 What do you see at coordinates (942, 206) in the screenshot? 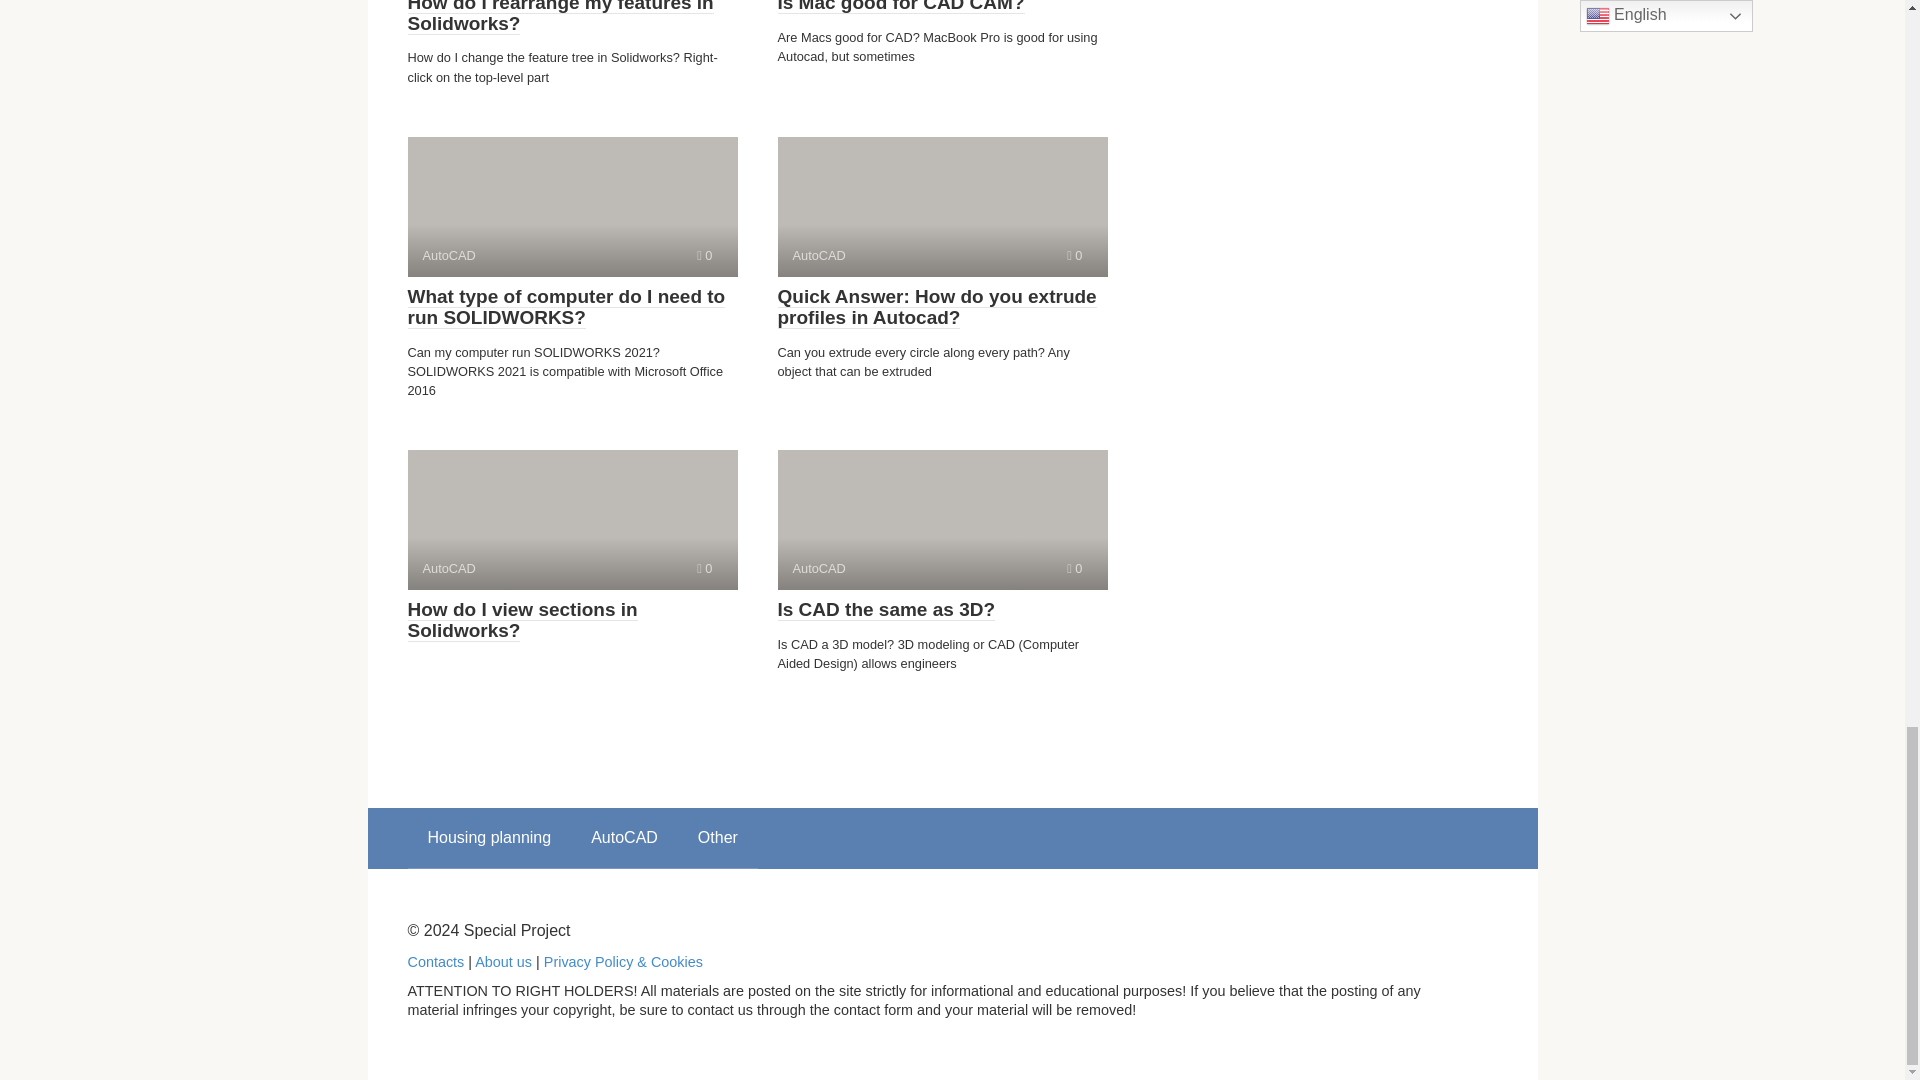
I see `How do I view sections in Solidworks?` at bounding box center [942, 206].